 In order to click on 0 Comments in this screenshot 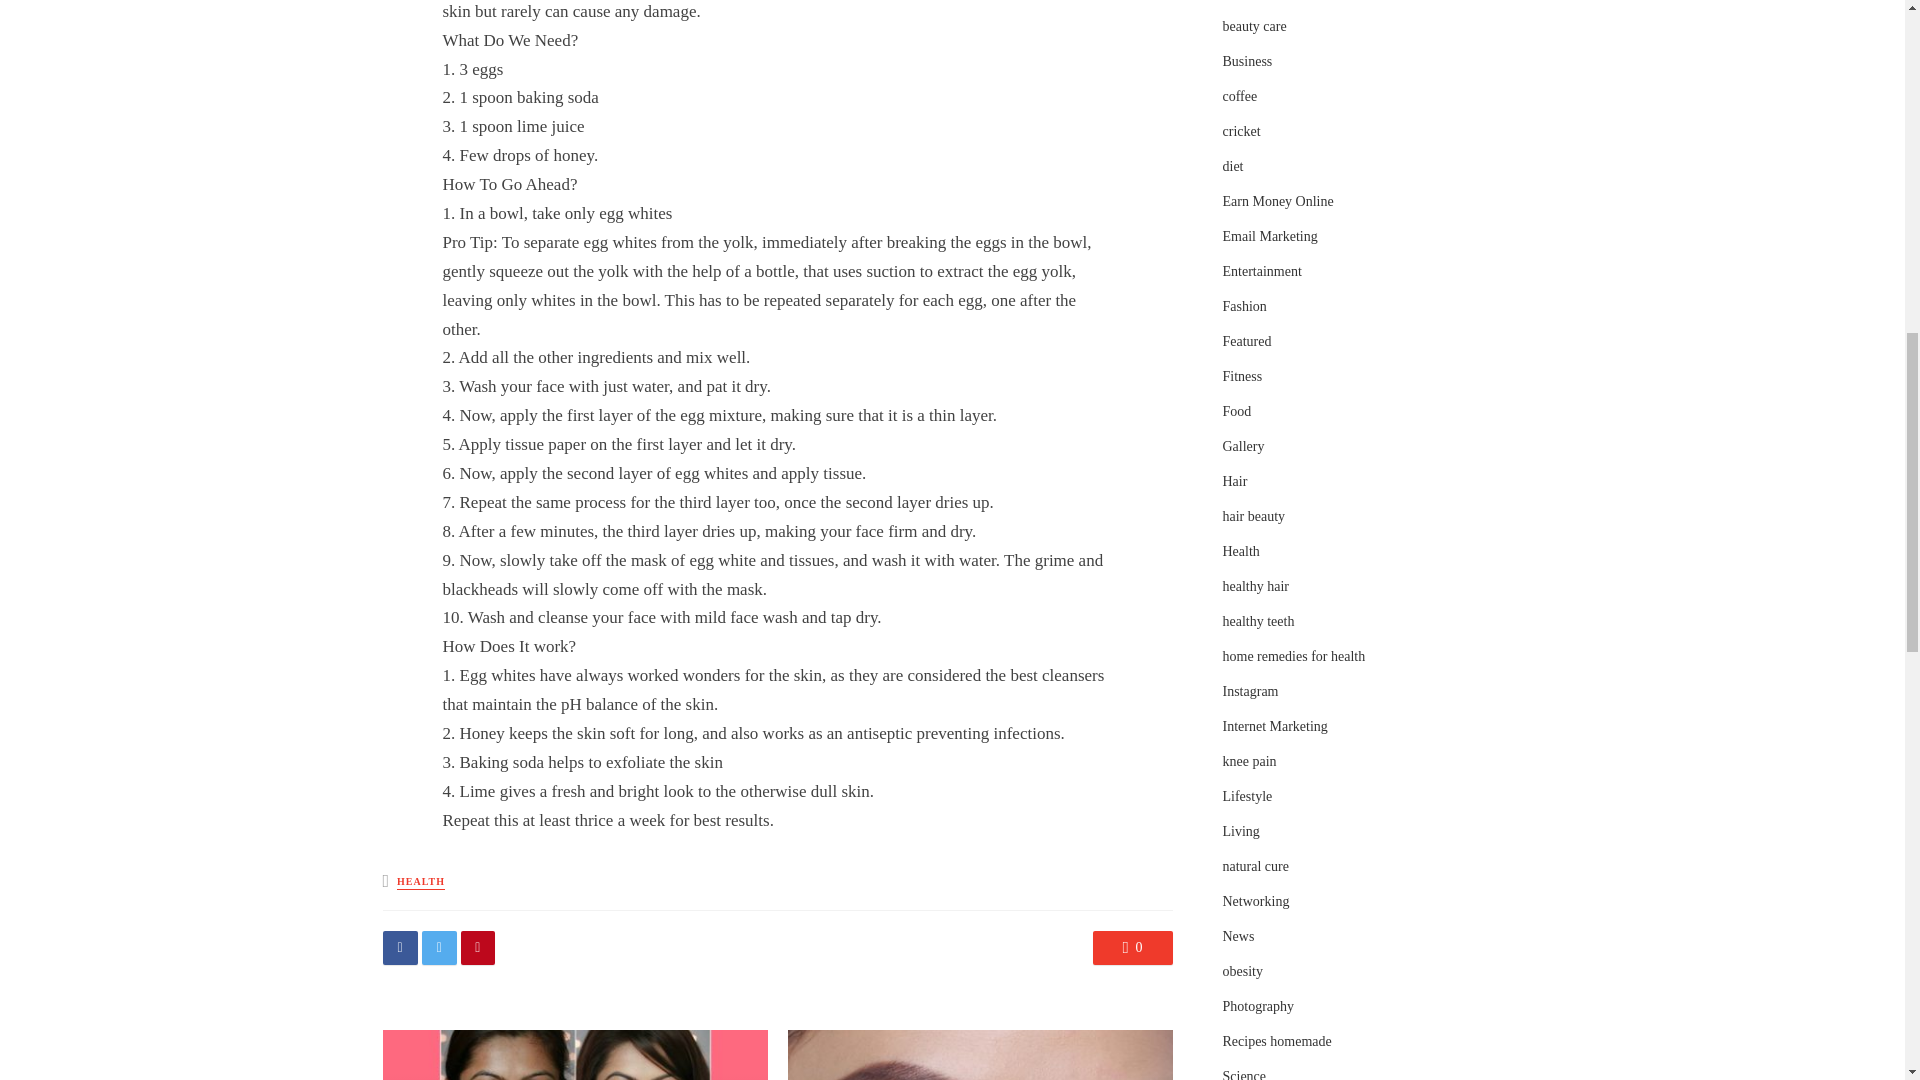, I will do `click(1132, 948)`.